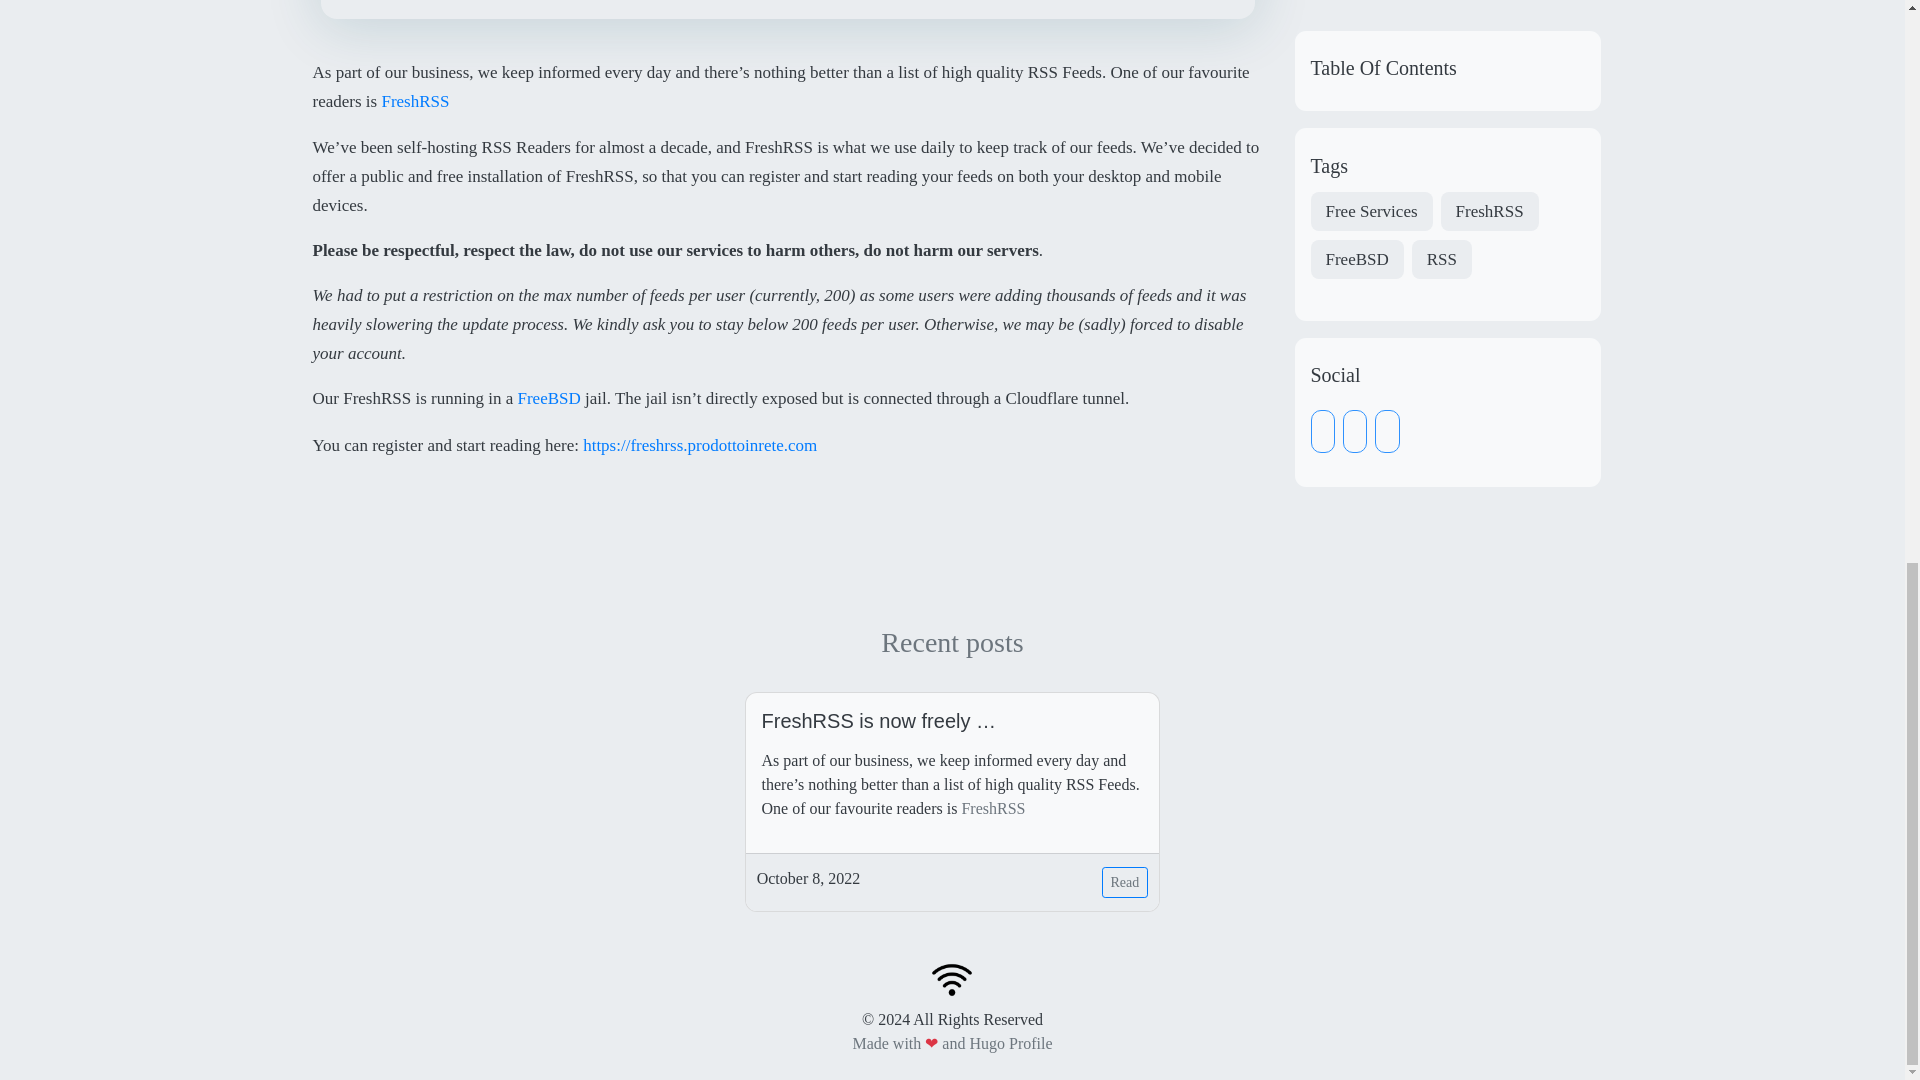 The width and height of the screenshot is (1920, 1080). What do you see at coordinates (993, 808) in the screenshot?
I see `FreshRSS` at bounding box center [993, 808].